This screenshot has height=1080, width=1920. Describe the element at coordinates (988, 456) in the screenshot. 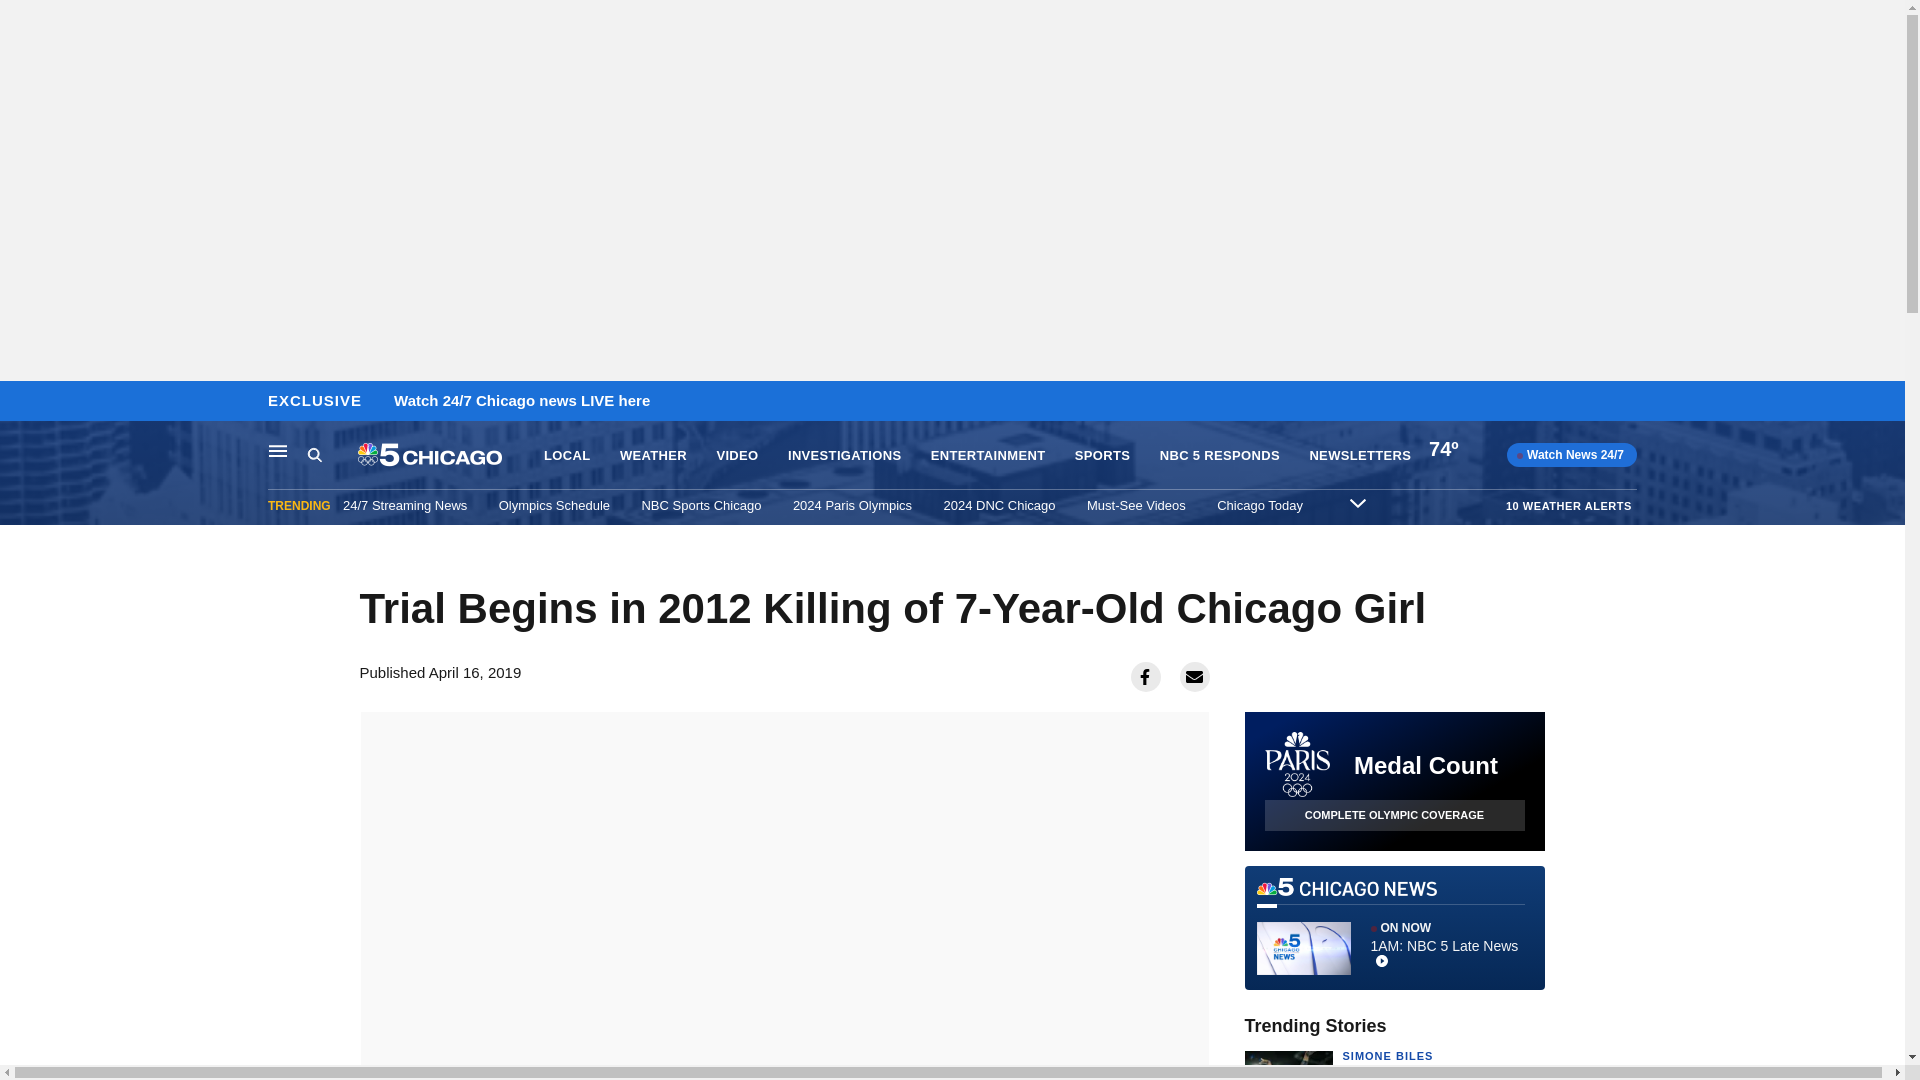

I see `ENTERTAINMENT` at that location.